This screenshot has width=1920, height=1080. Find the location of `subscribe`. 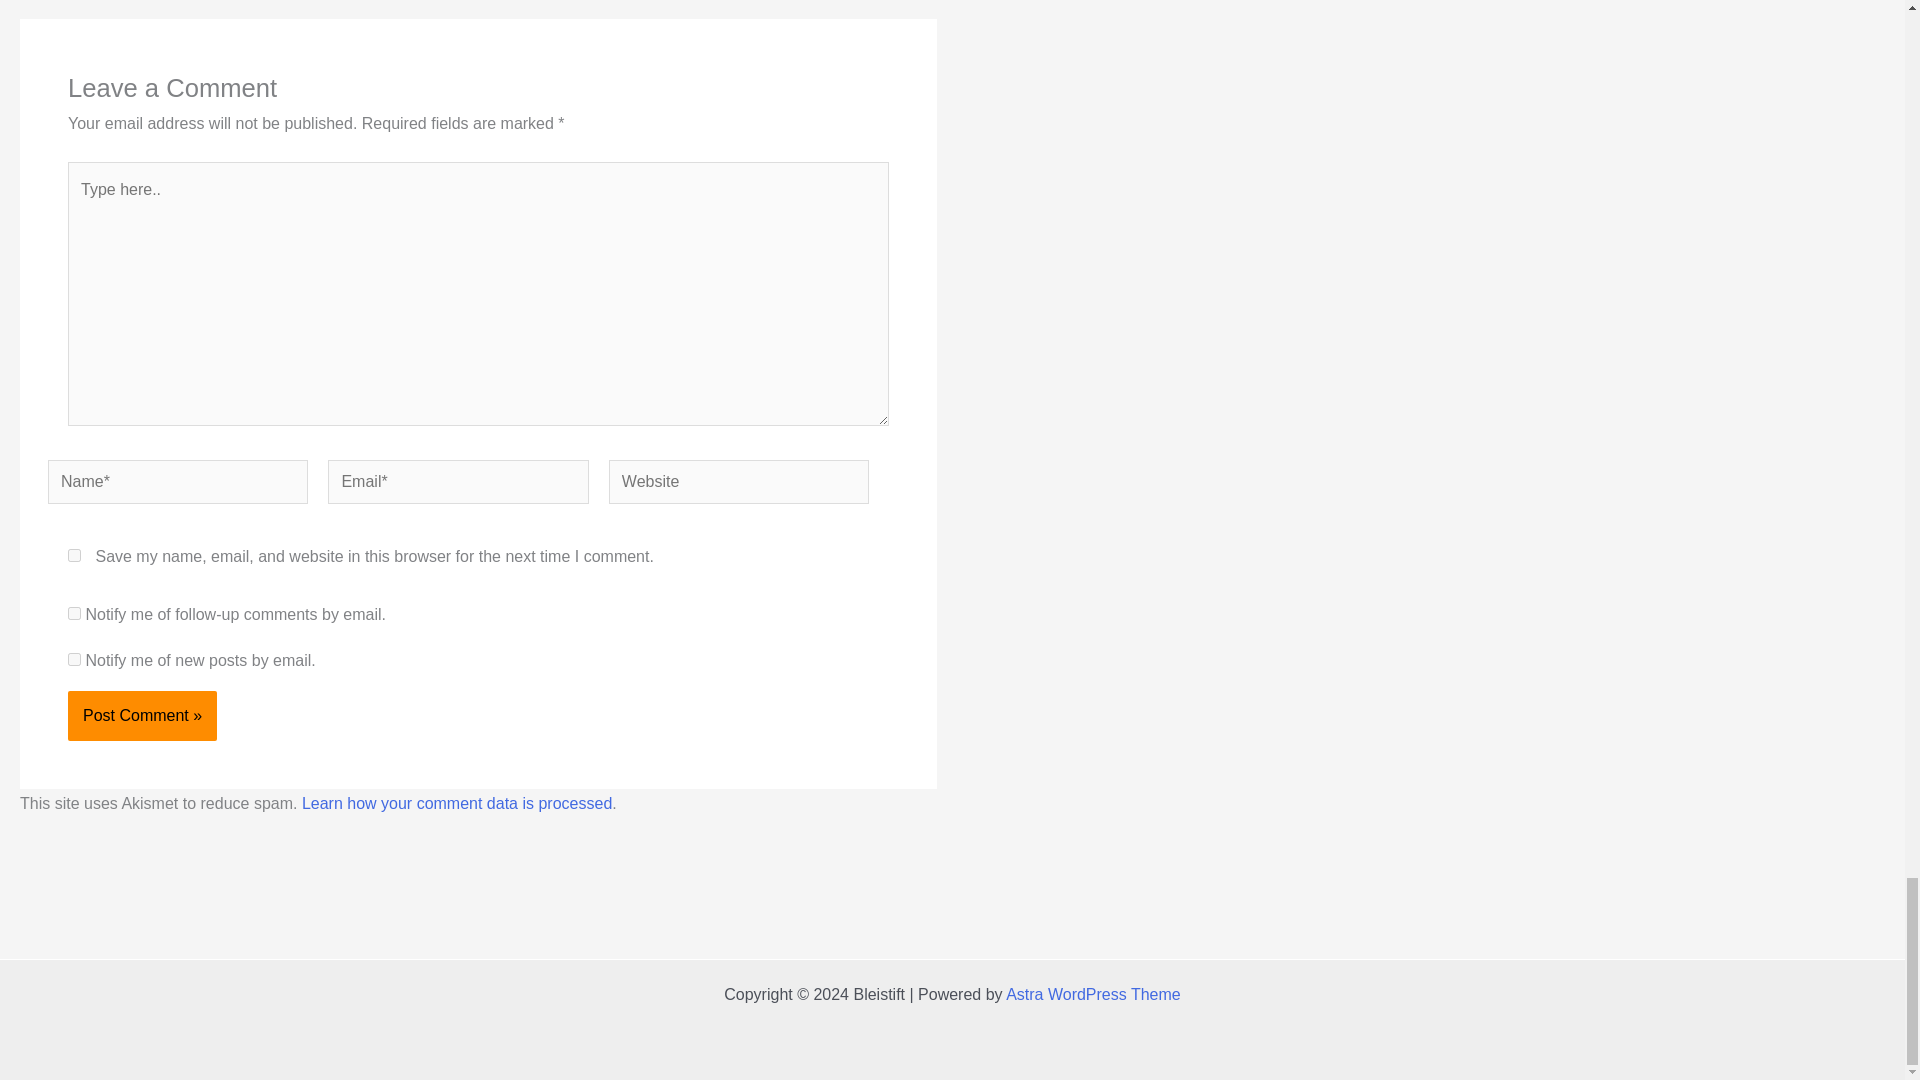

subscribe is located at coordinates (74, 660).